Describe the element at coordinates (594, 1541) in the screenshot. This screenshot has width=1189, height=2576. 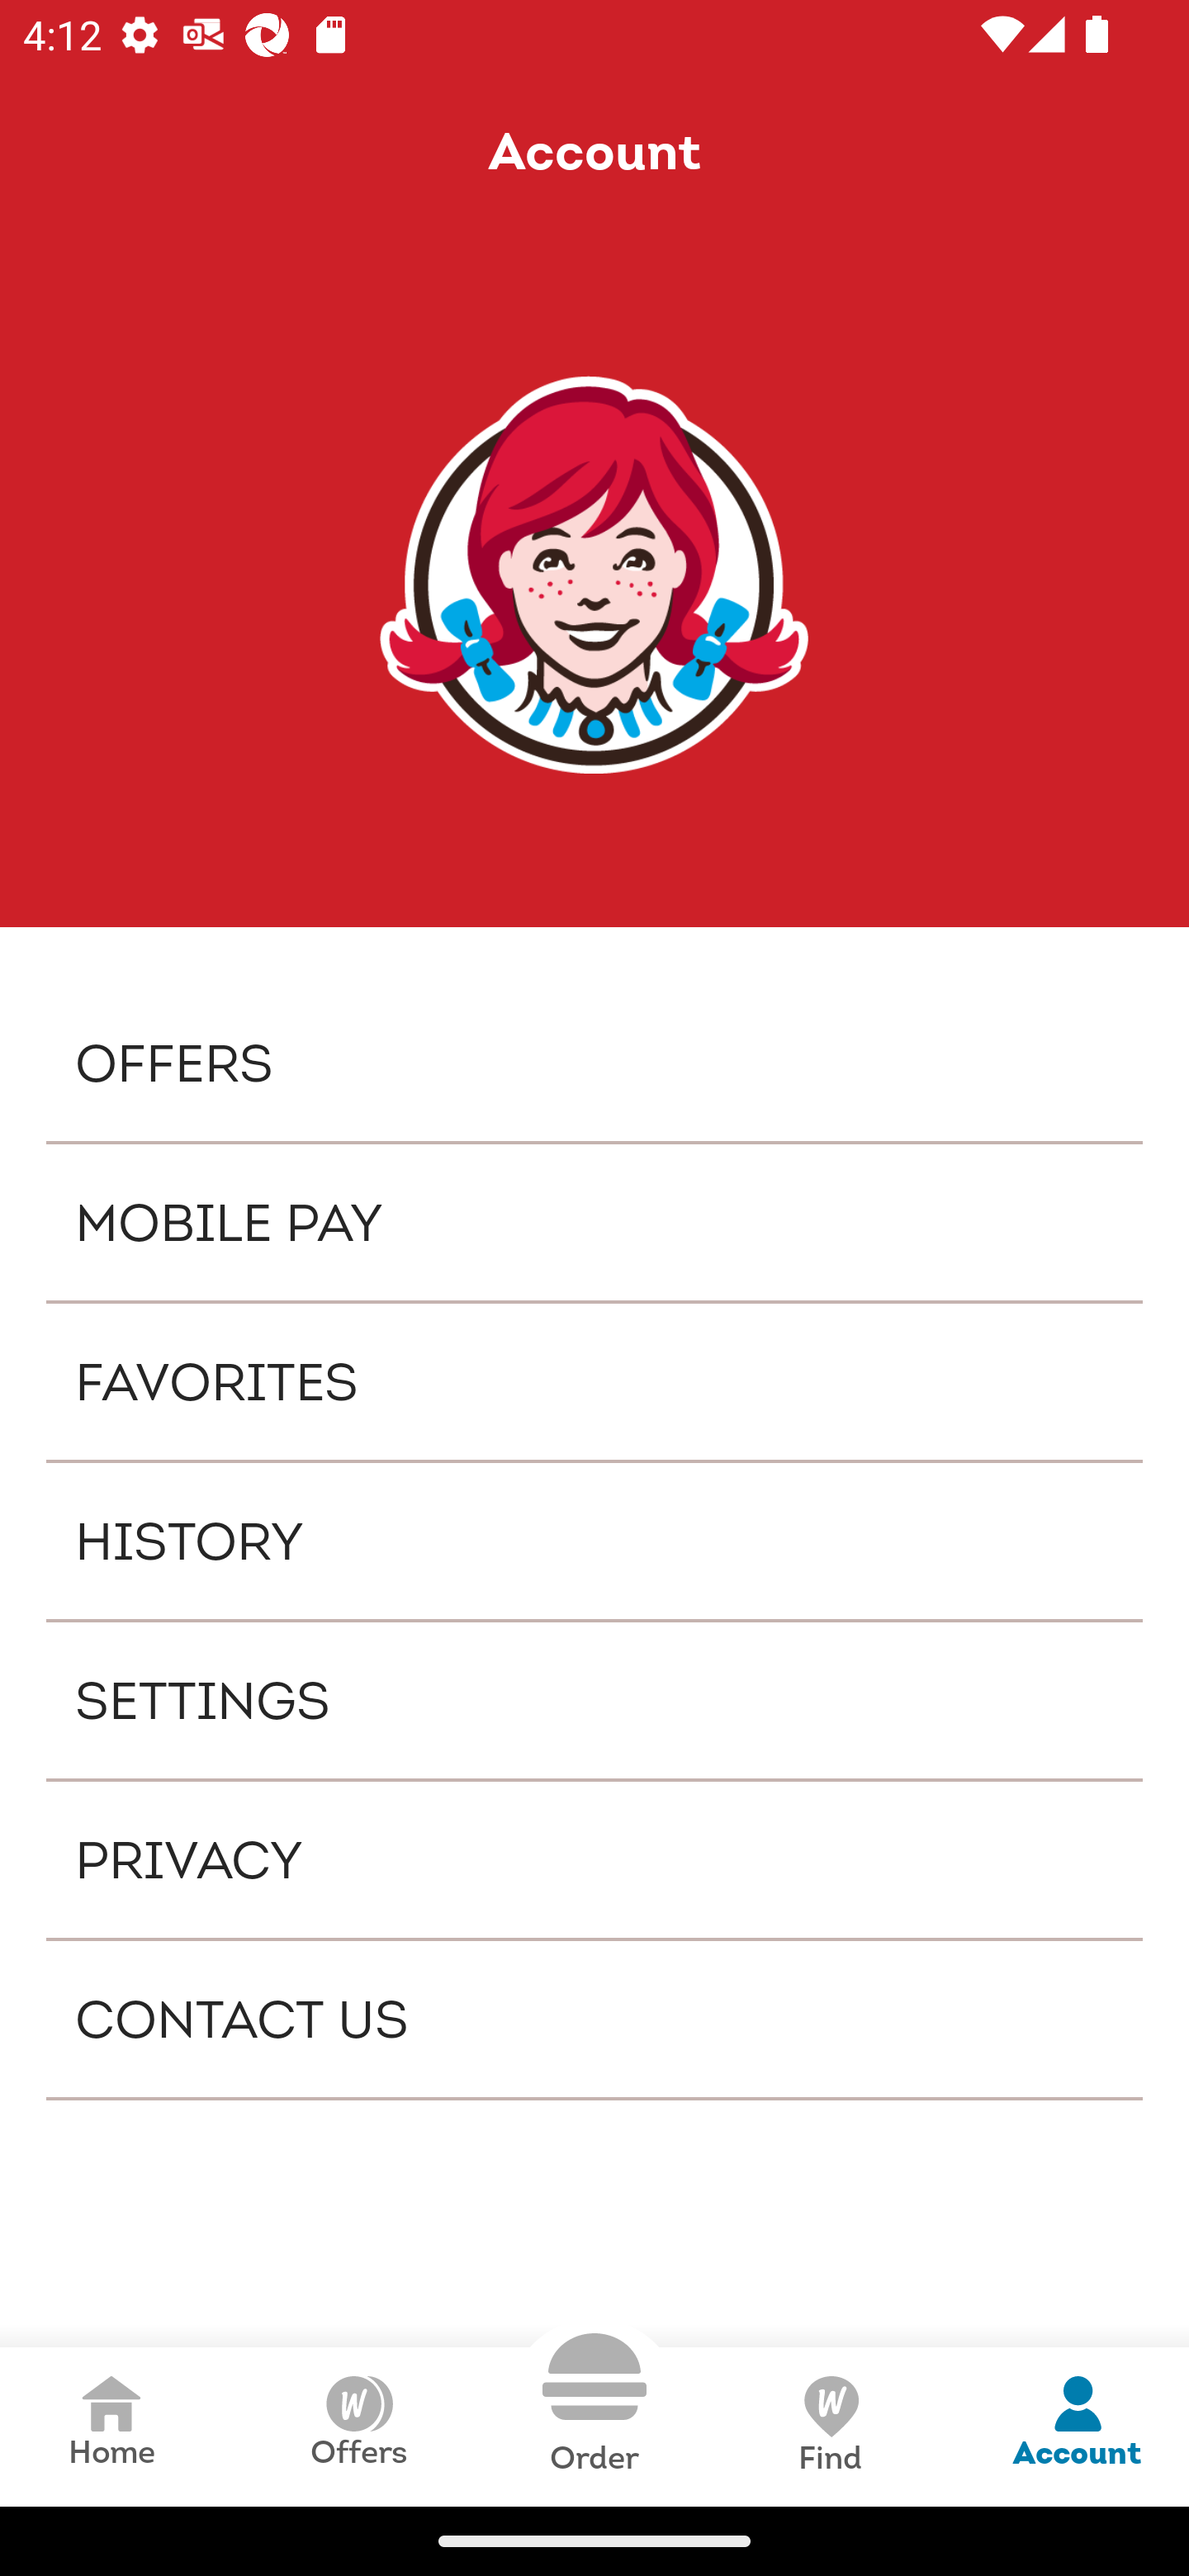
I see `HISTORY History,5 of 8` at that location.